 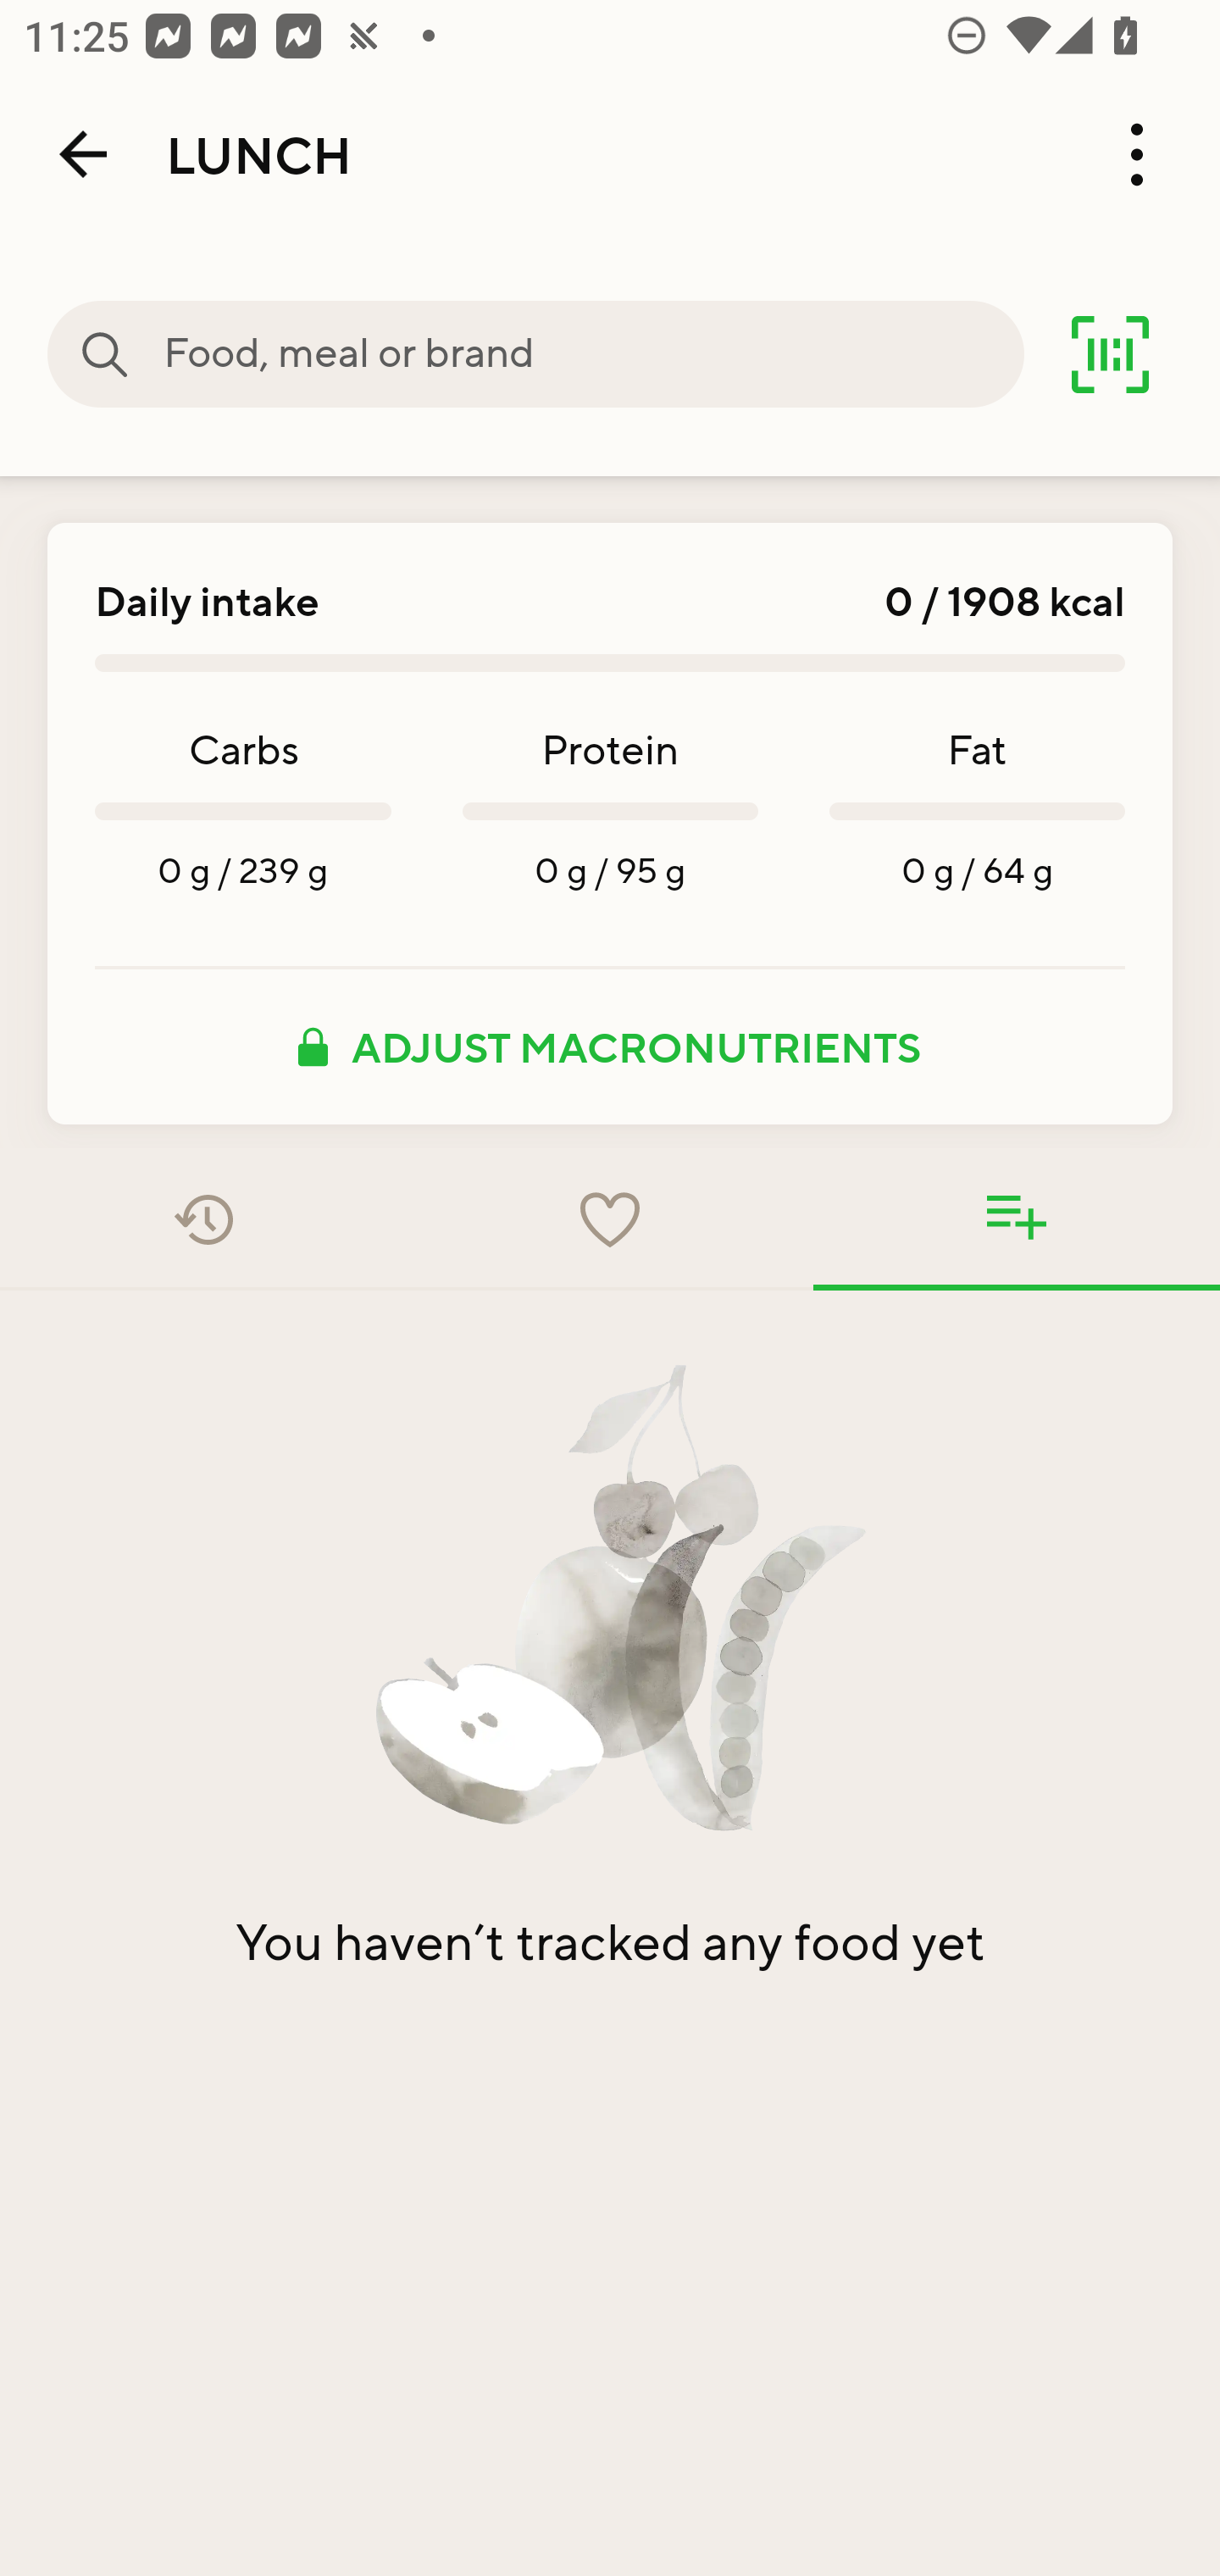 What do you see at coordinates (105, 354) in the screenshot?
I see `Food, meal or brand` at bounding box center [105, 354].